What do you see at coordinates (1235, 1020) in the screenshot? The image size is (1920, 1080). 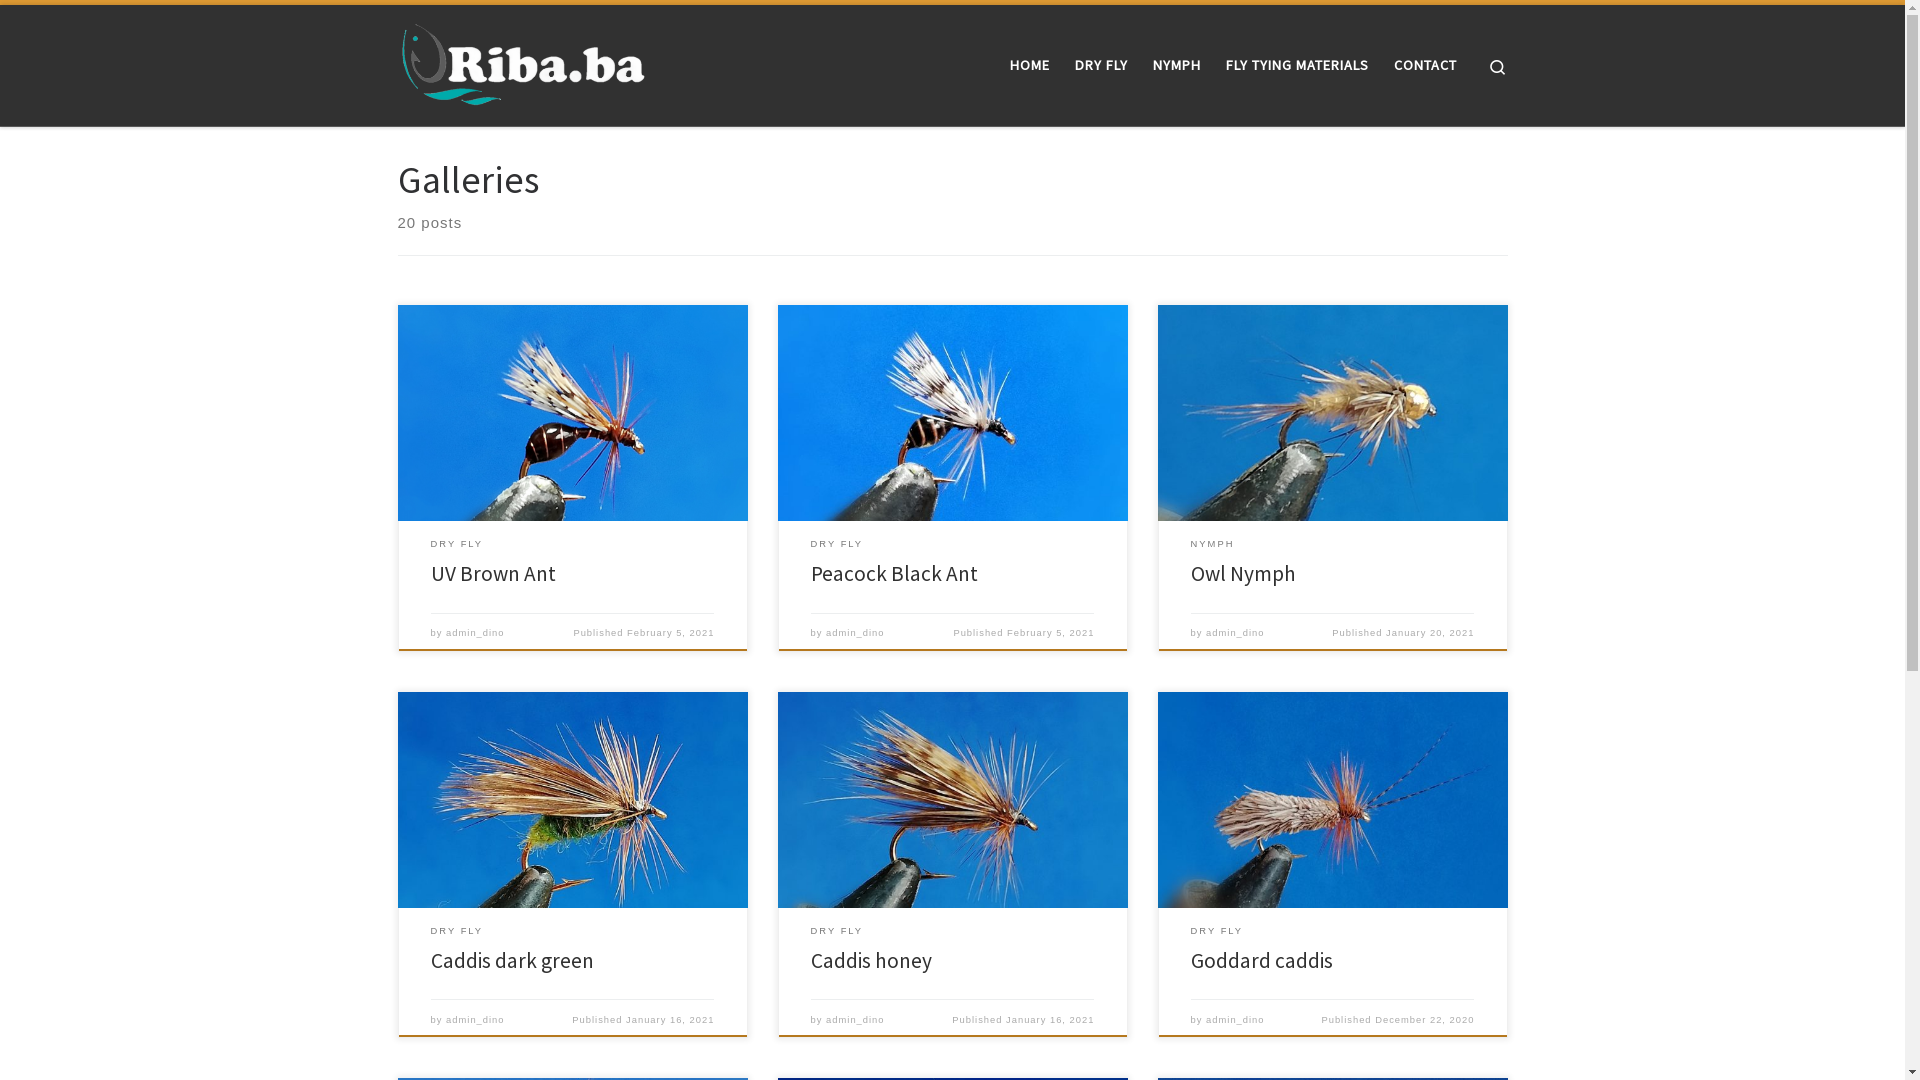 I see `admin_dino` at bounding box center [1235, 1020].